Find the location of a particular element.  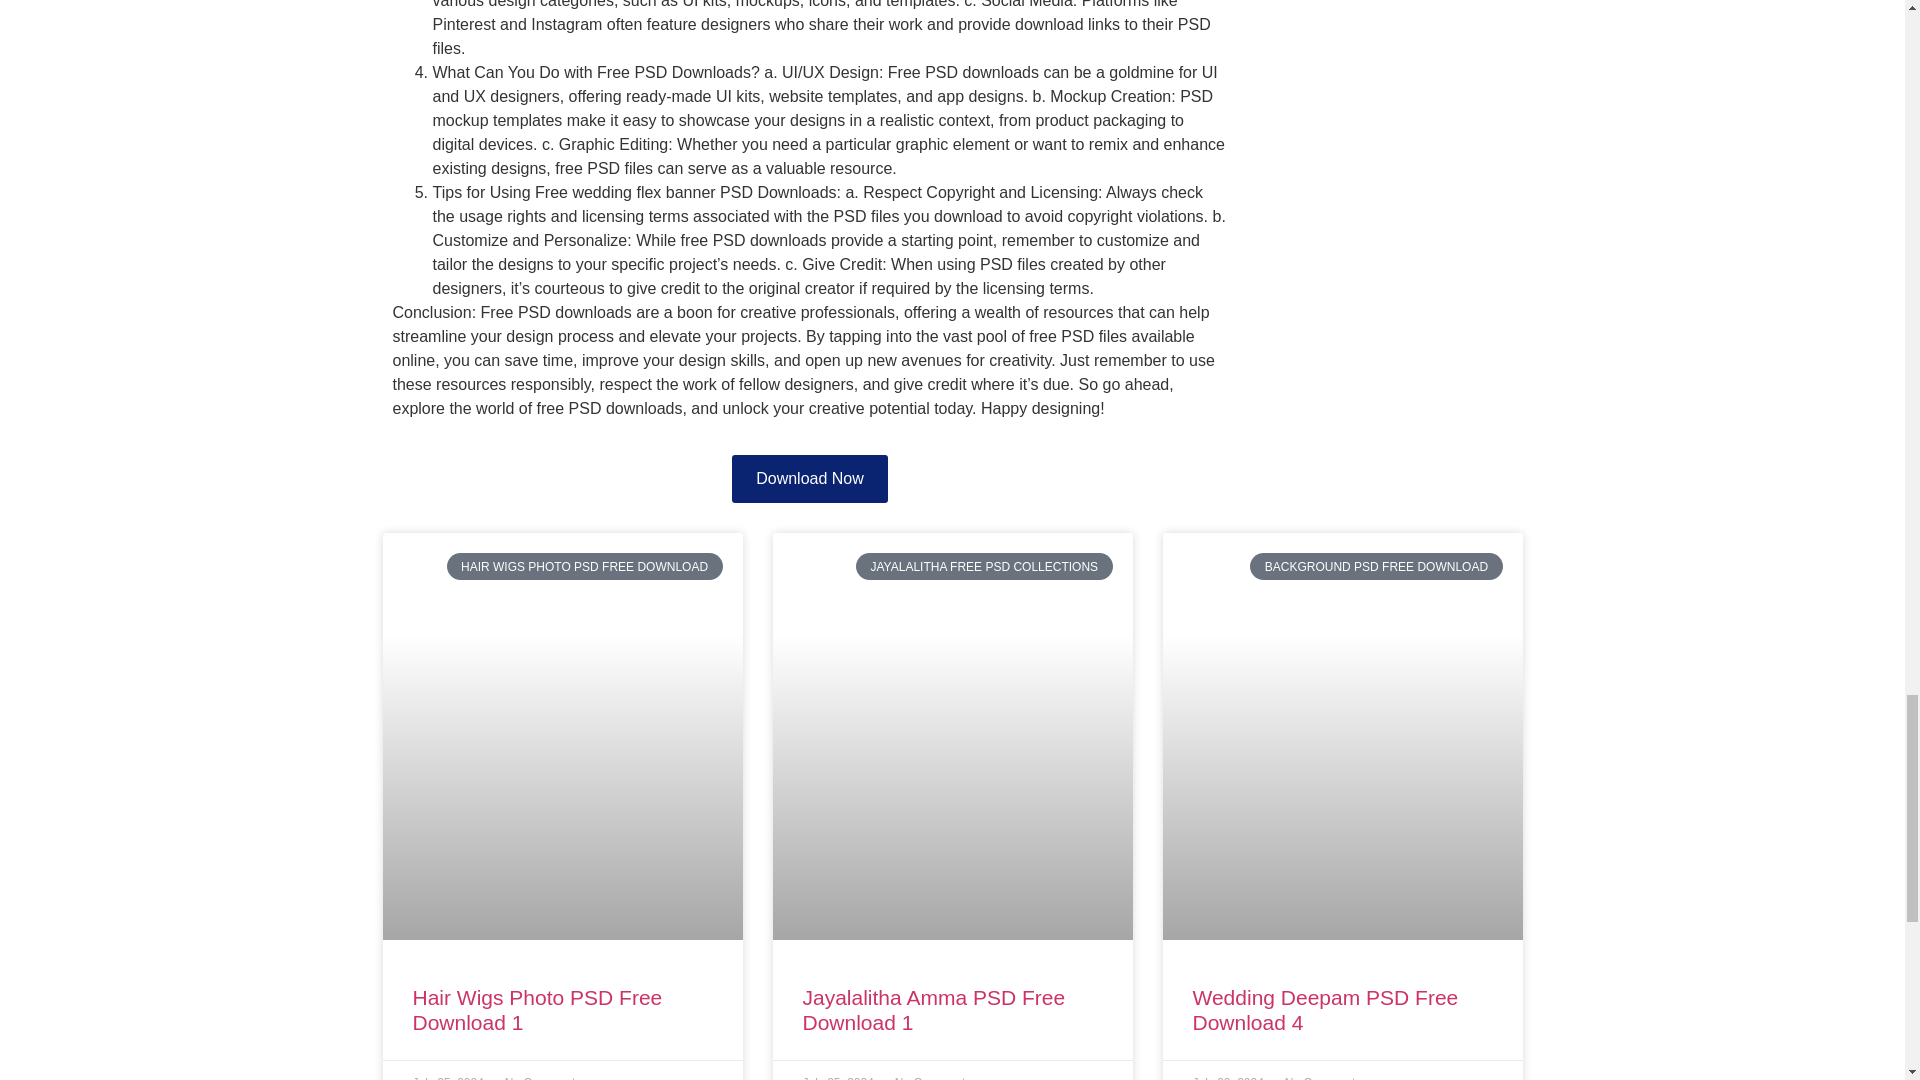

Hair Wigs Photo PSD Free Download 1 is located at coordinates (537, 1010).